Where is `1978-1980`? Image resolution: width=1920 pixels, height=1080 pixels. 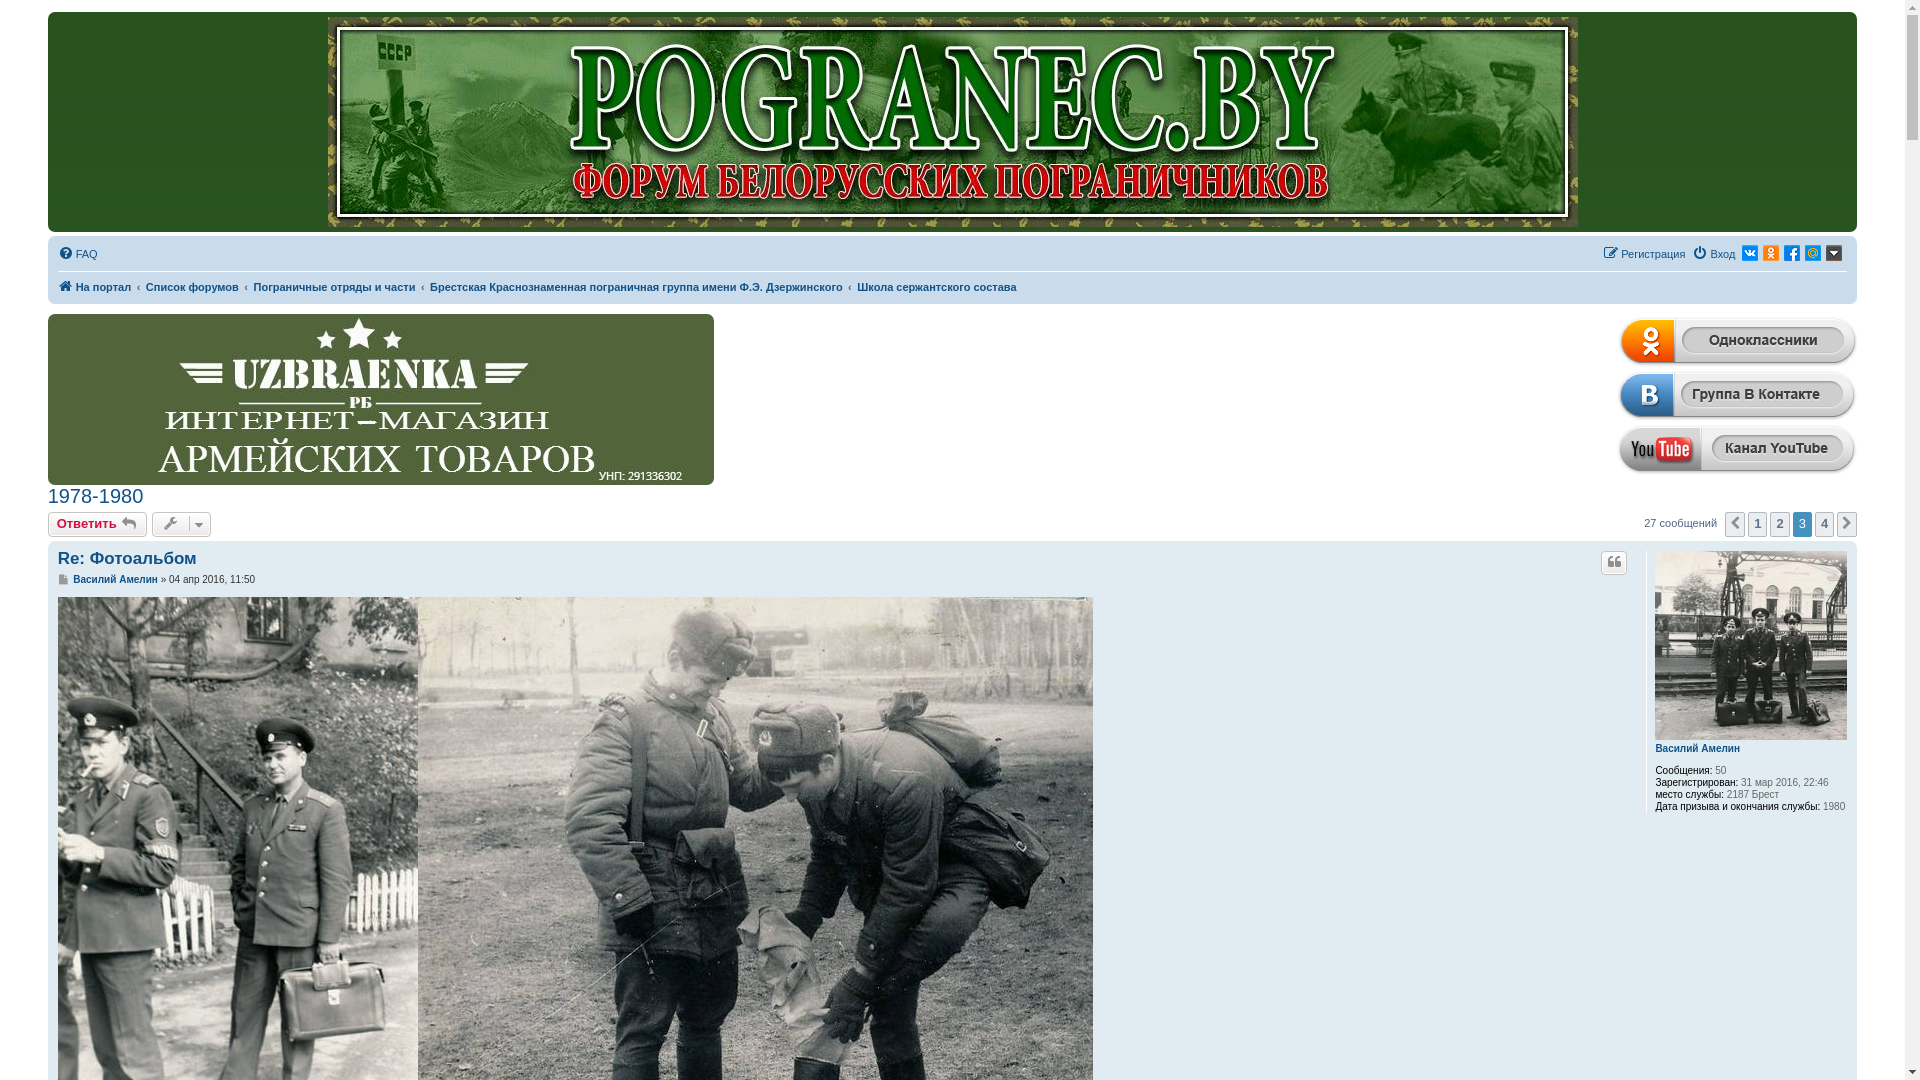 1978-1980 is located at coordinates (96, 496).